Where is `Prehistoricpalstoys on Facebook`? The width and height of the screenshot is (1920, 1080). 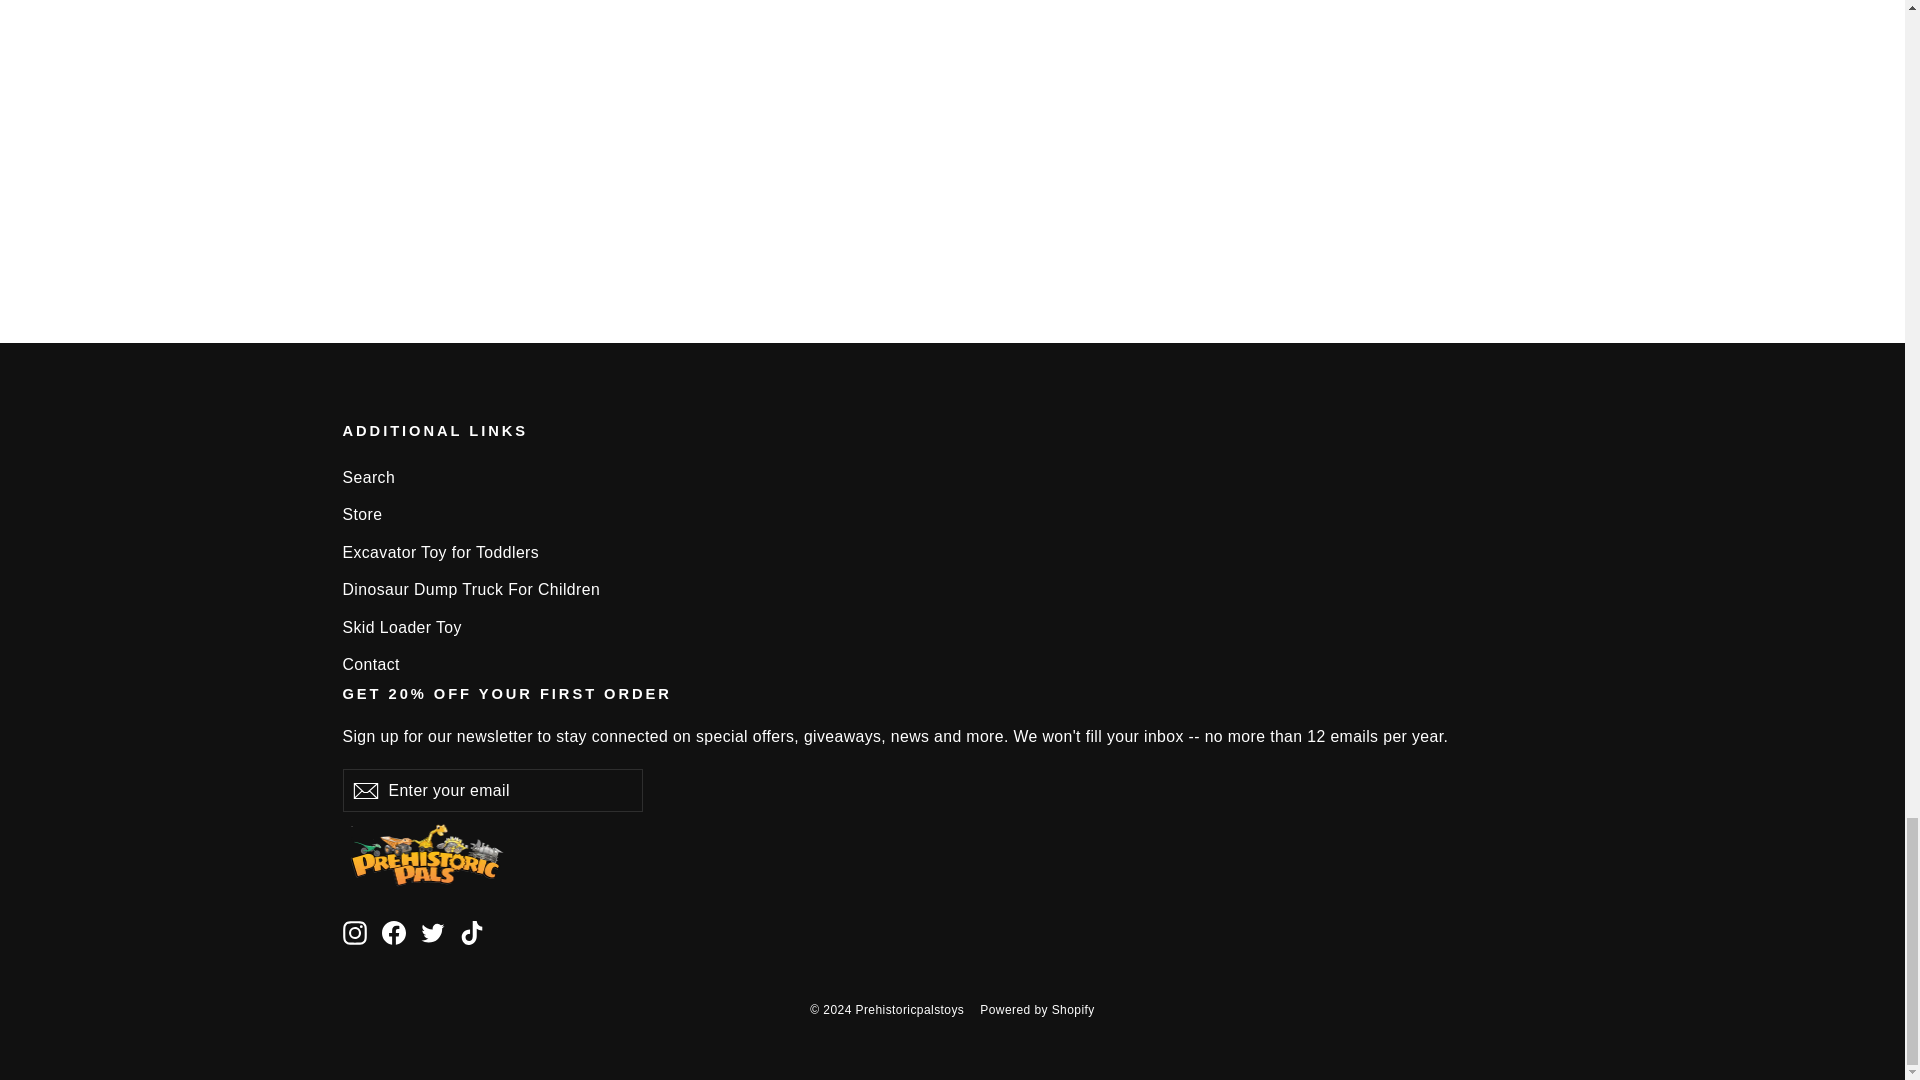
Prehistoricpalstoys on Facebook is located at coordinates (394, 932).